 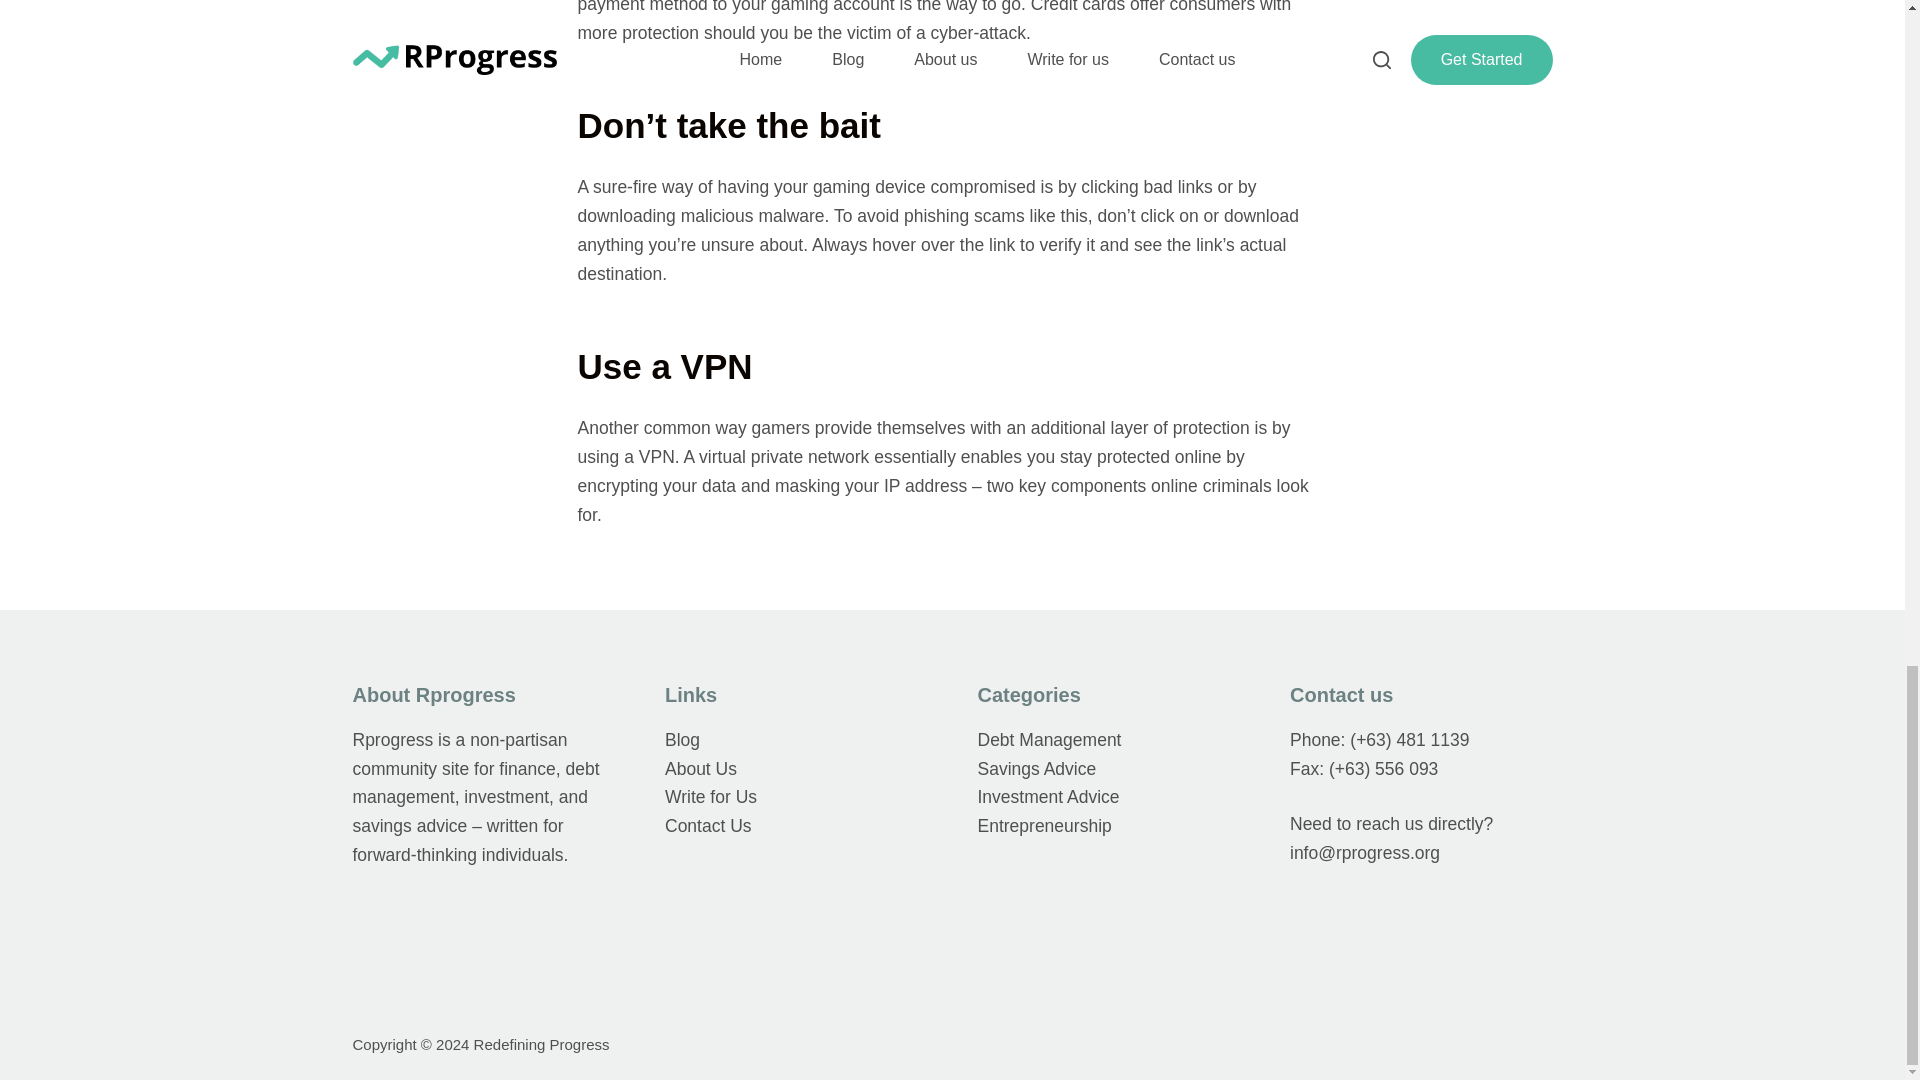 What do you see at coordinates (1036, 768) in the screenshot?
I see `Savings Advice` at bounding box center [1036, 768].